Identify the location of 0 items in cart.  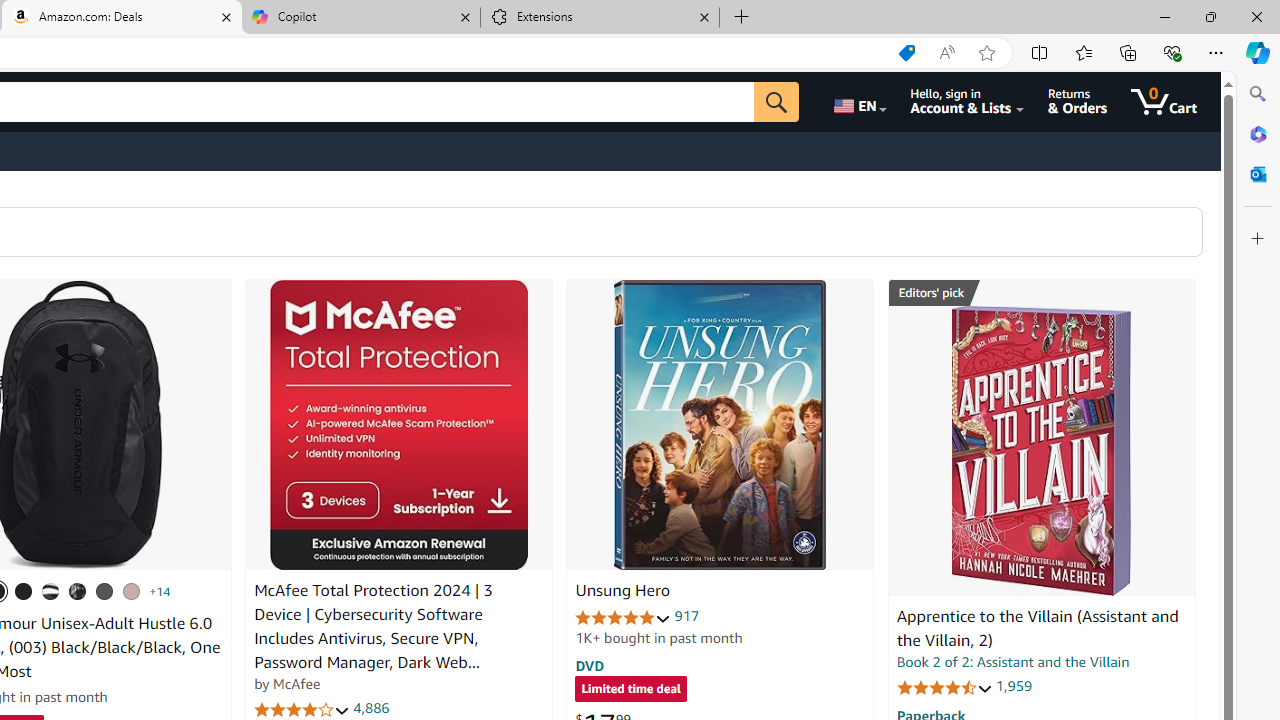
(1164, 102).